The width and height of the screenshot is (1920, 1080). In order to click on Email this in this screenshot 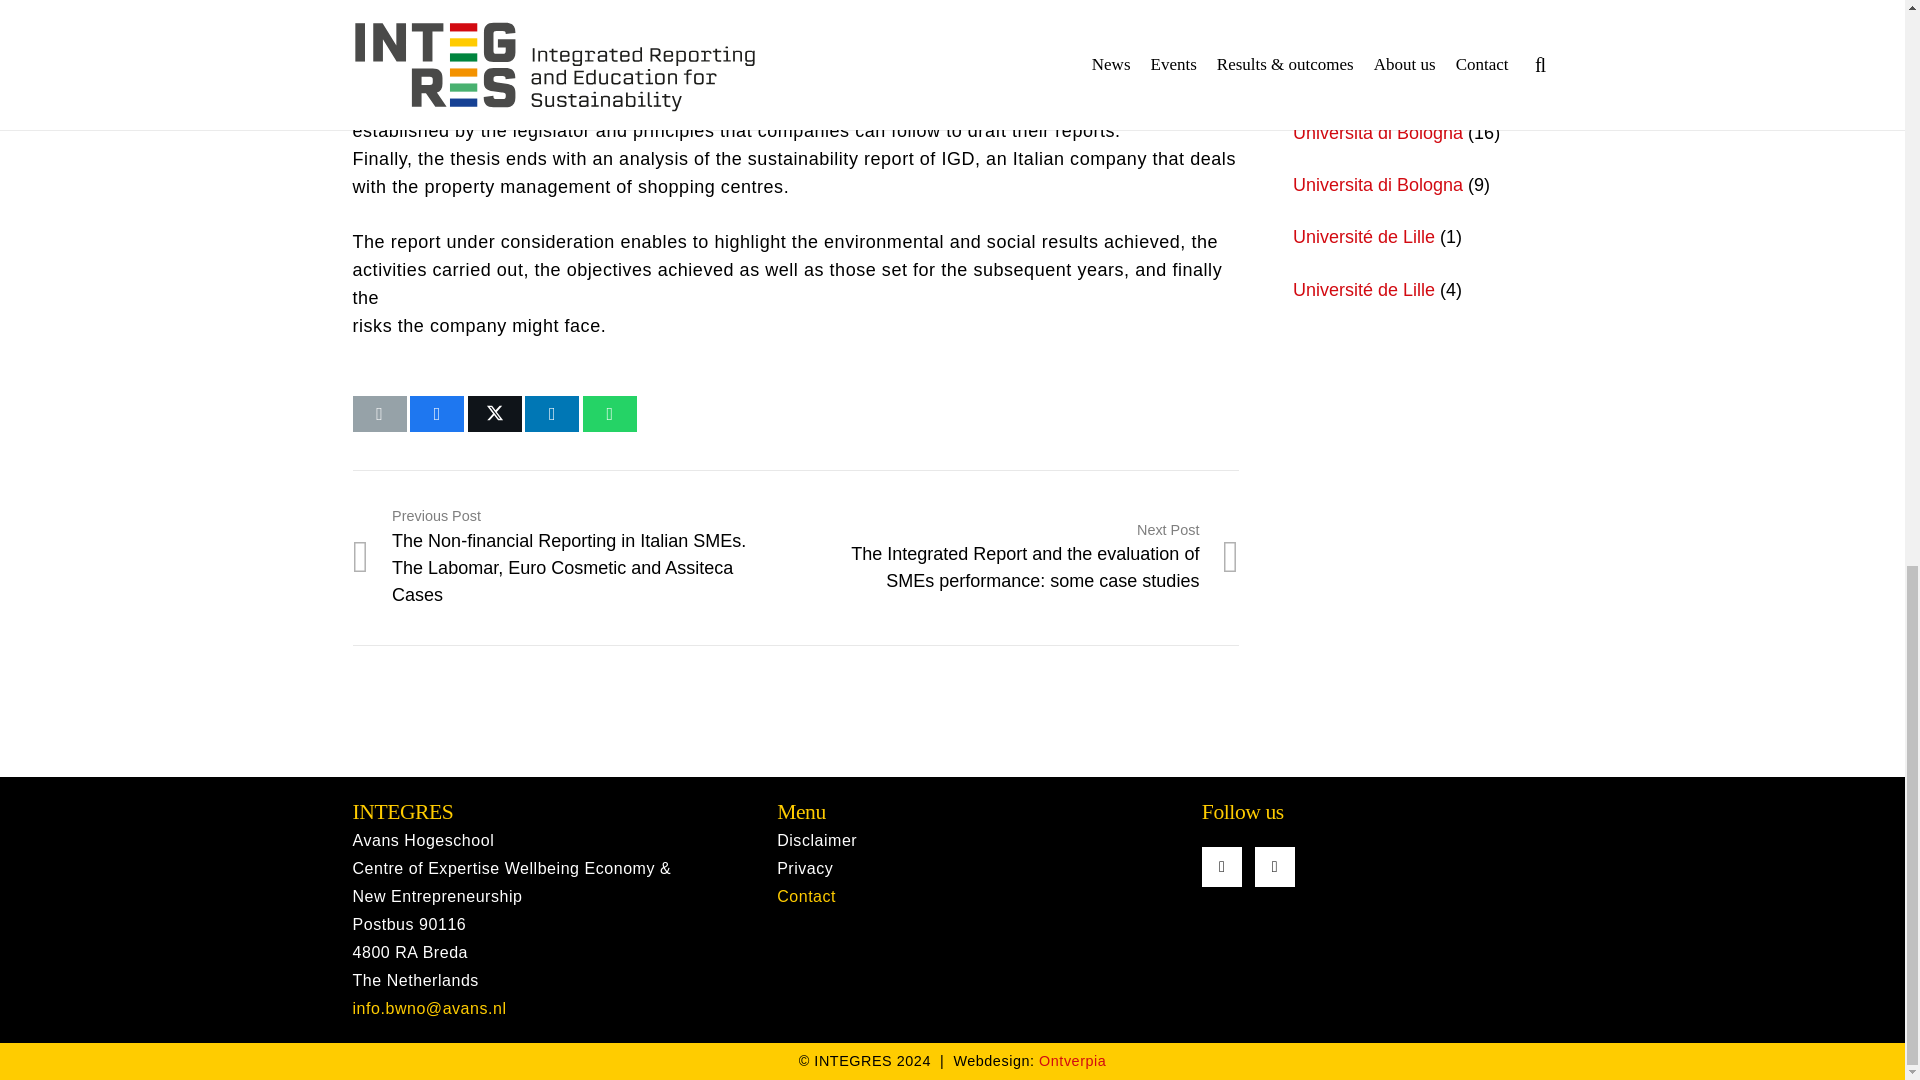, I will do `click(378, 414)`.